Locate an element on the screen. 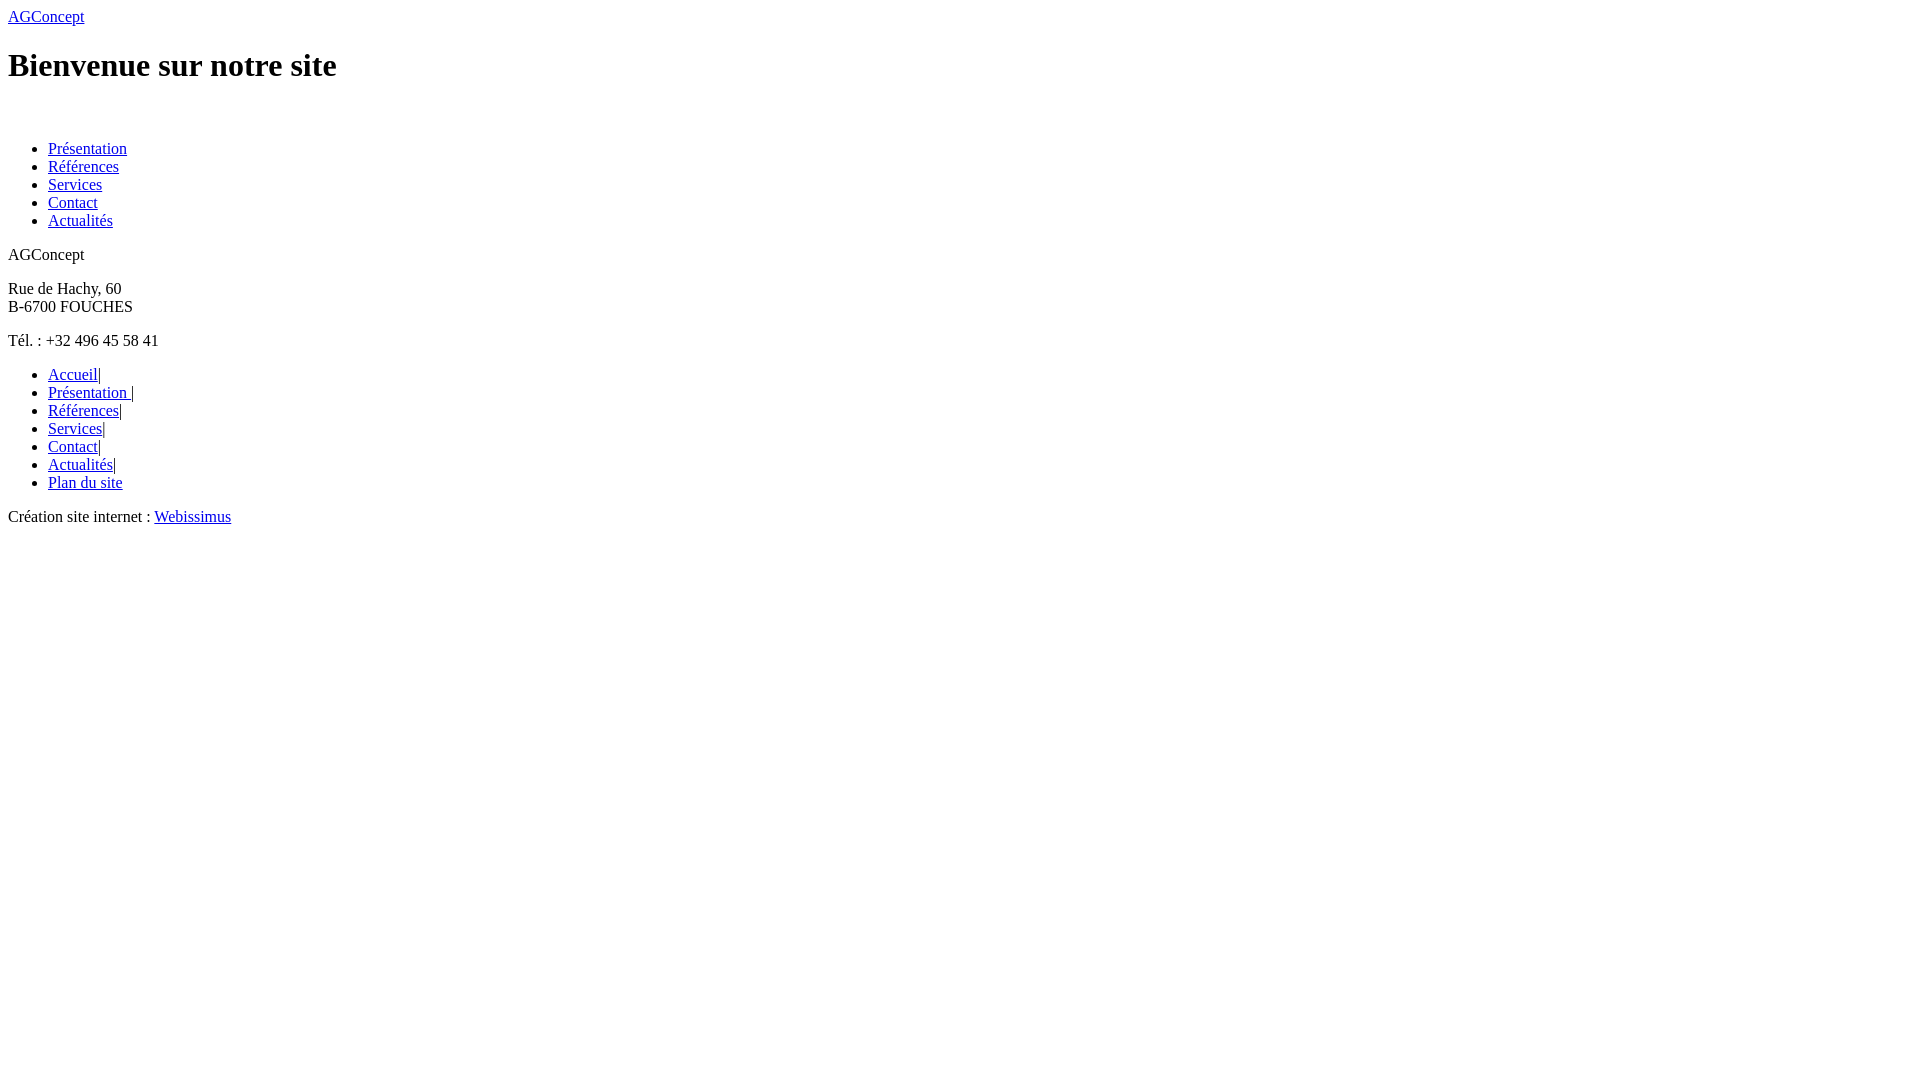  Services is located at coordinates (75, 184).